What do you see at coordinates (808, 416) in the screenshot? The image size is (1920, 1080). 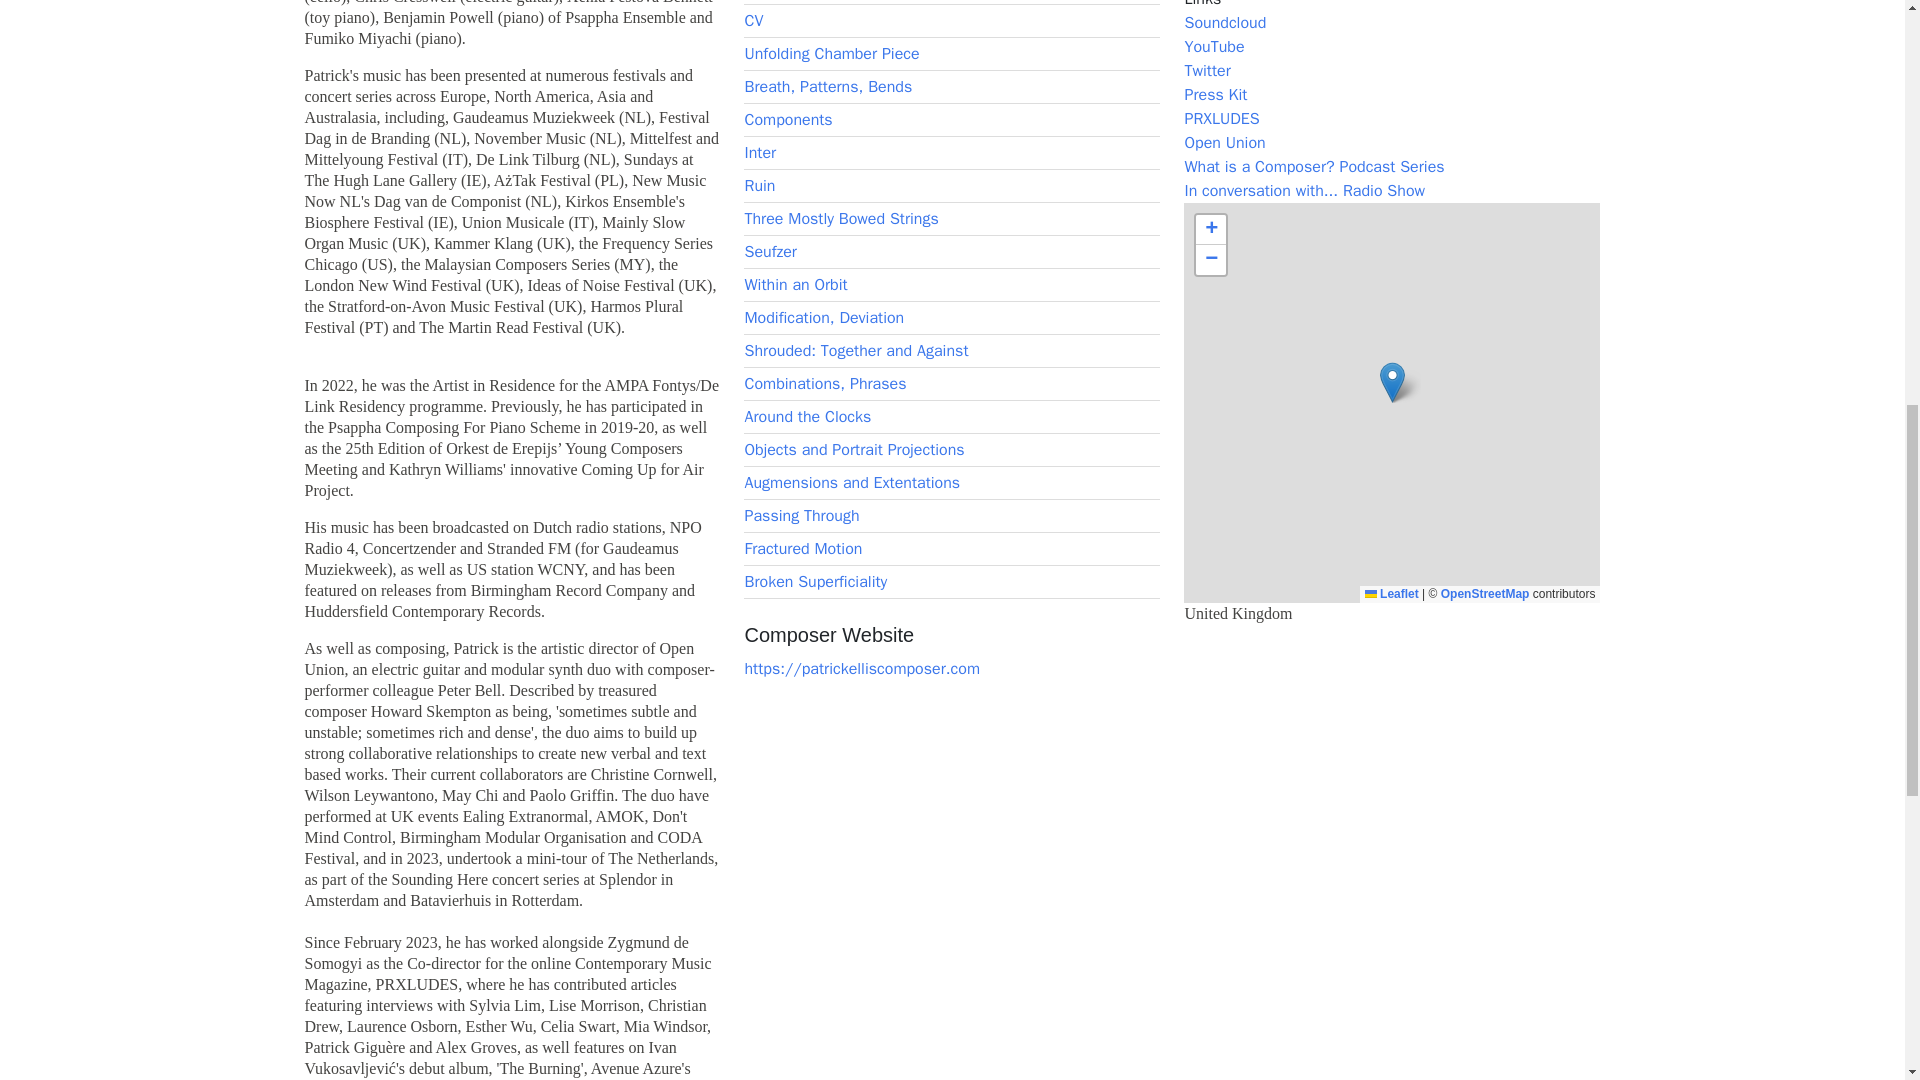 I see `Around the Clocks` at bounding box center [808, 416].